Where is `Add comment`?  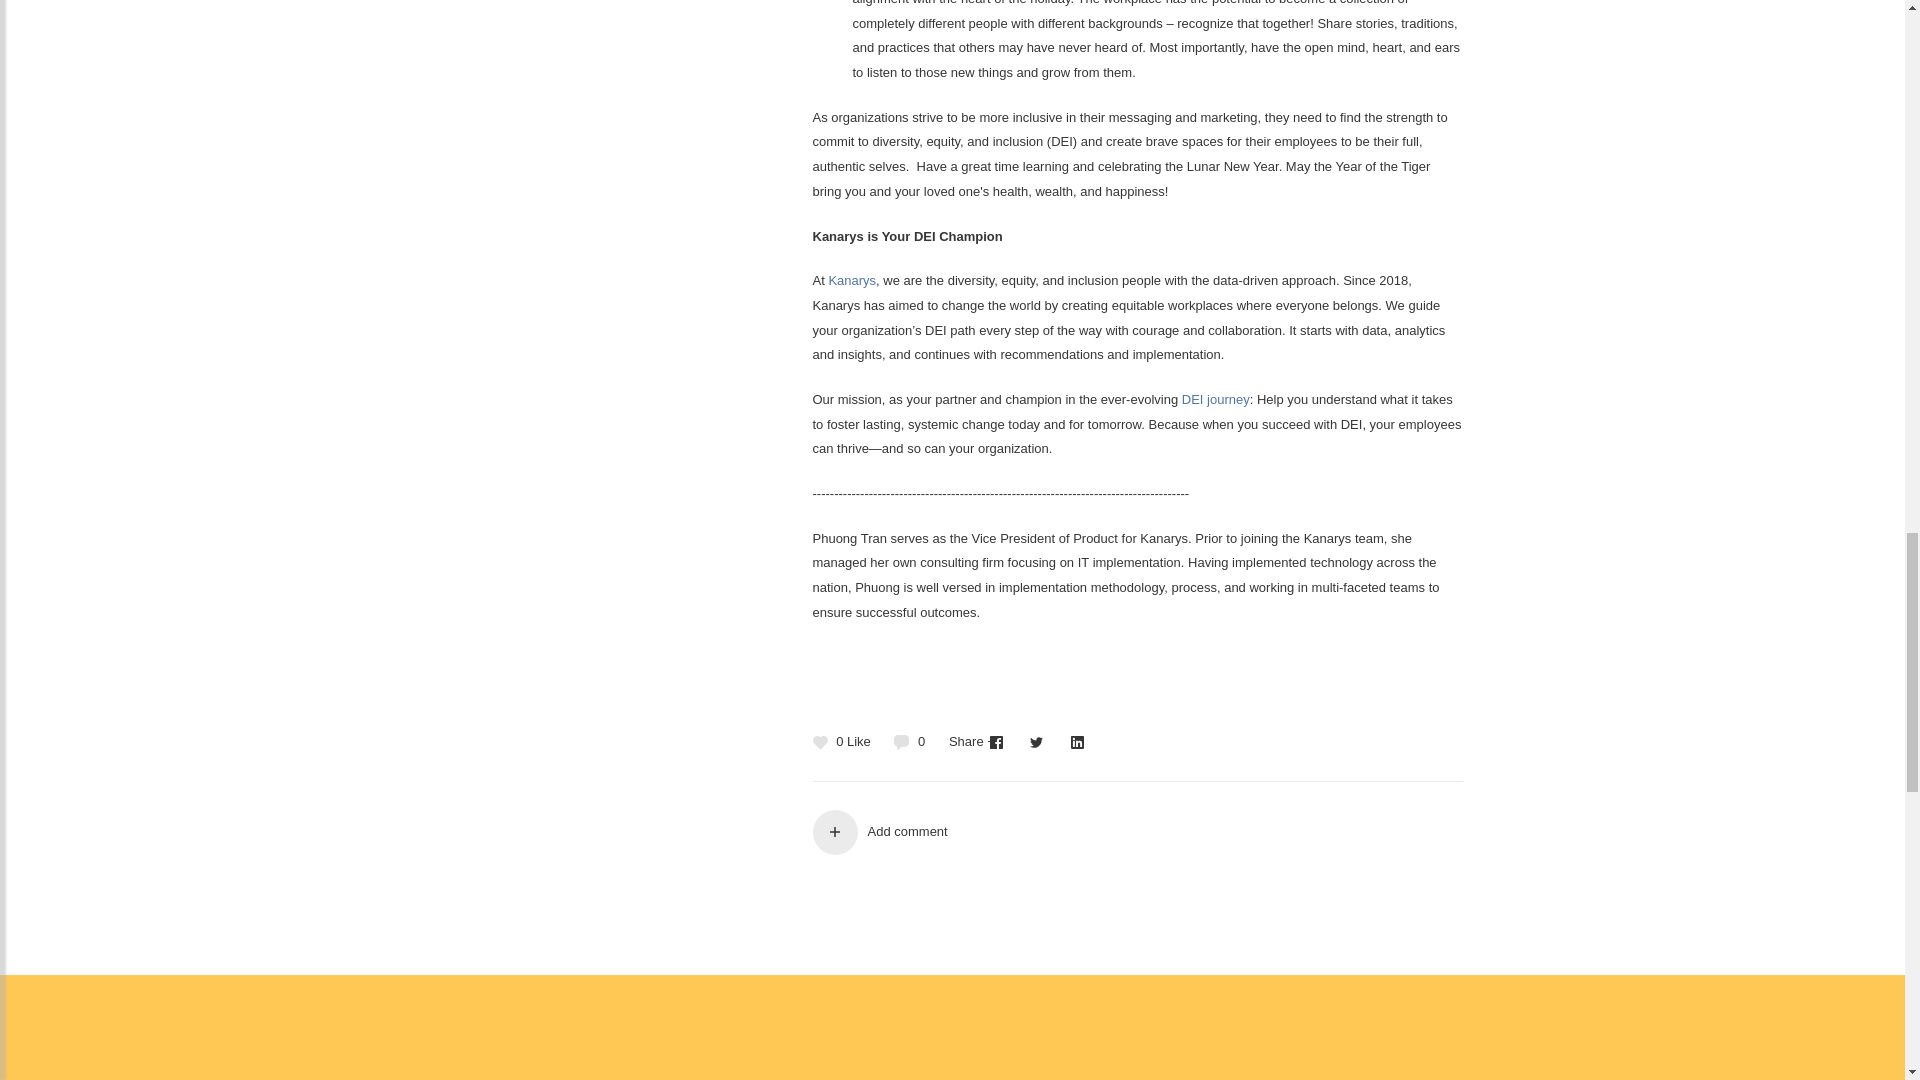
Add comment is located at coordinates (1136, 832).